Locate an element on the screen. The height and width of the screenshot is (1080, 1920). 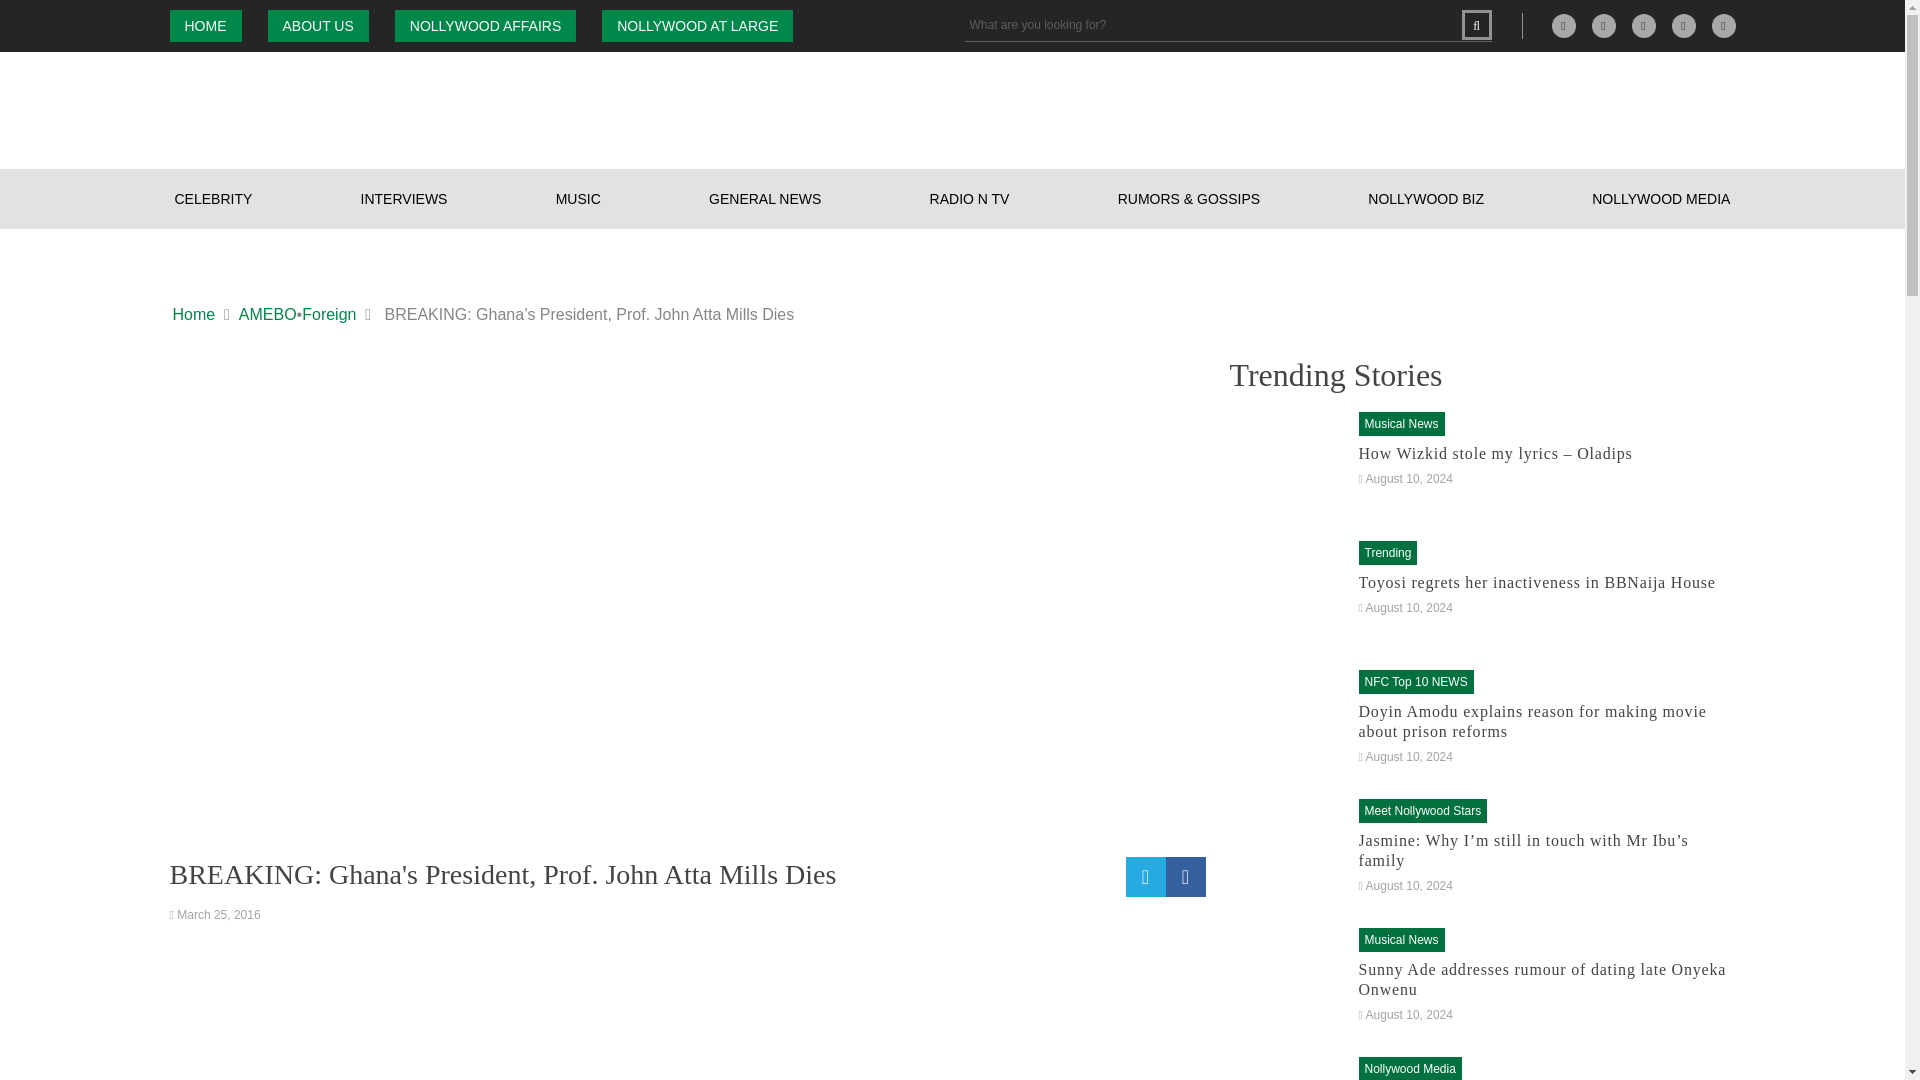
NOLLYWOOD AT LARGE is located at coordinates (697, 26).